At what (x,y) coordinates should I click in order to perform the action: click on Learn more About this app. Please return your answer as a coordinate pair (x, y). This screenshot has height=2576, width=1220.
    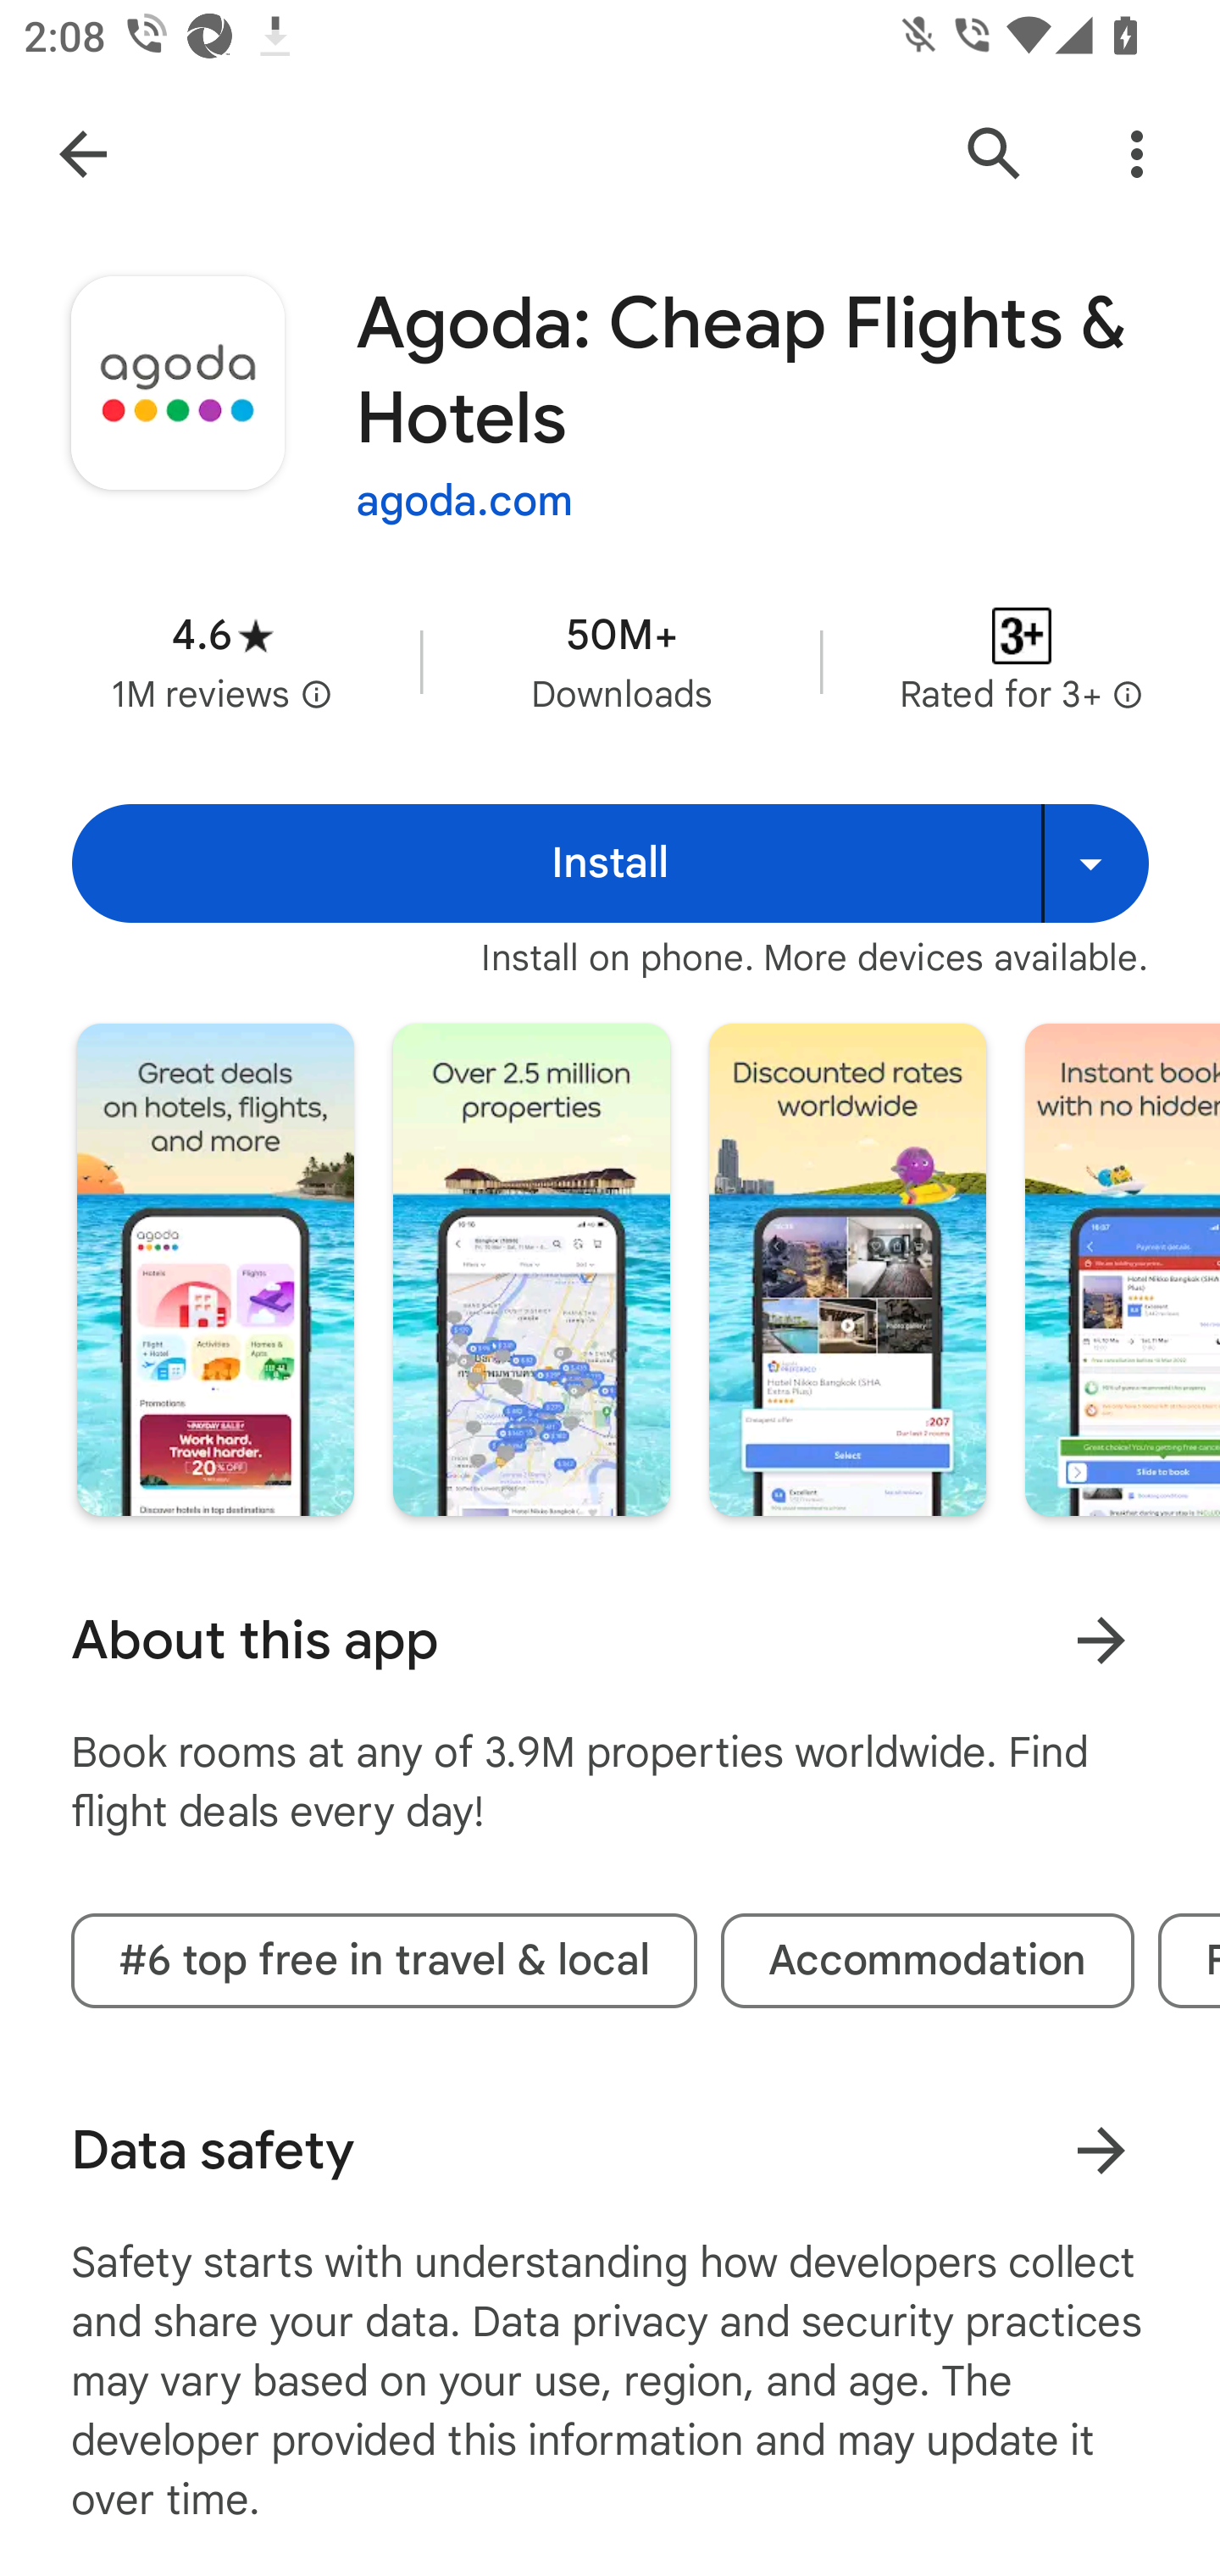
    Looking at the image, I should click on (1101, 1639).